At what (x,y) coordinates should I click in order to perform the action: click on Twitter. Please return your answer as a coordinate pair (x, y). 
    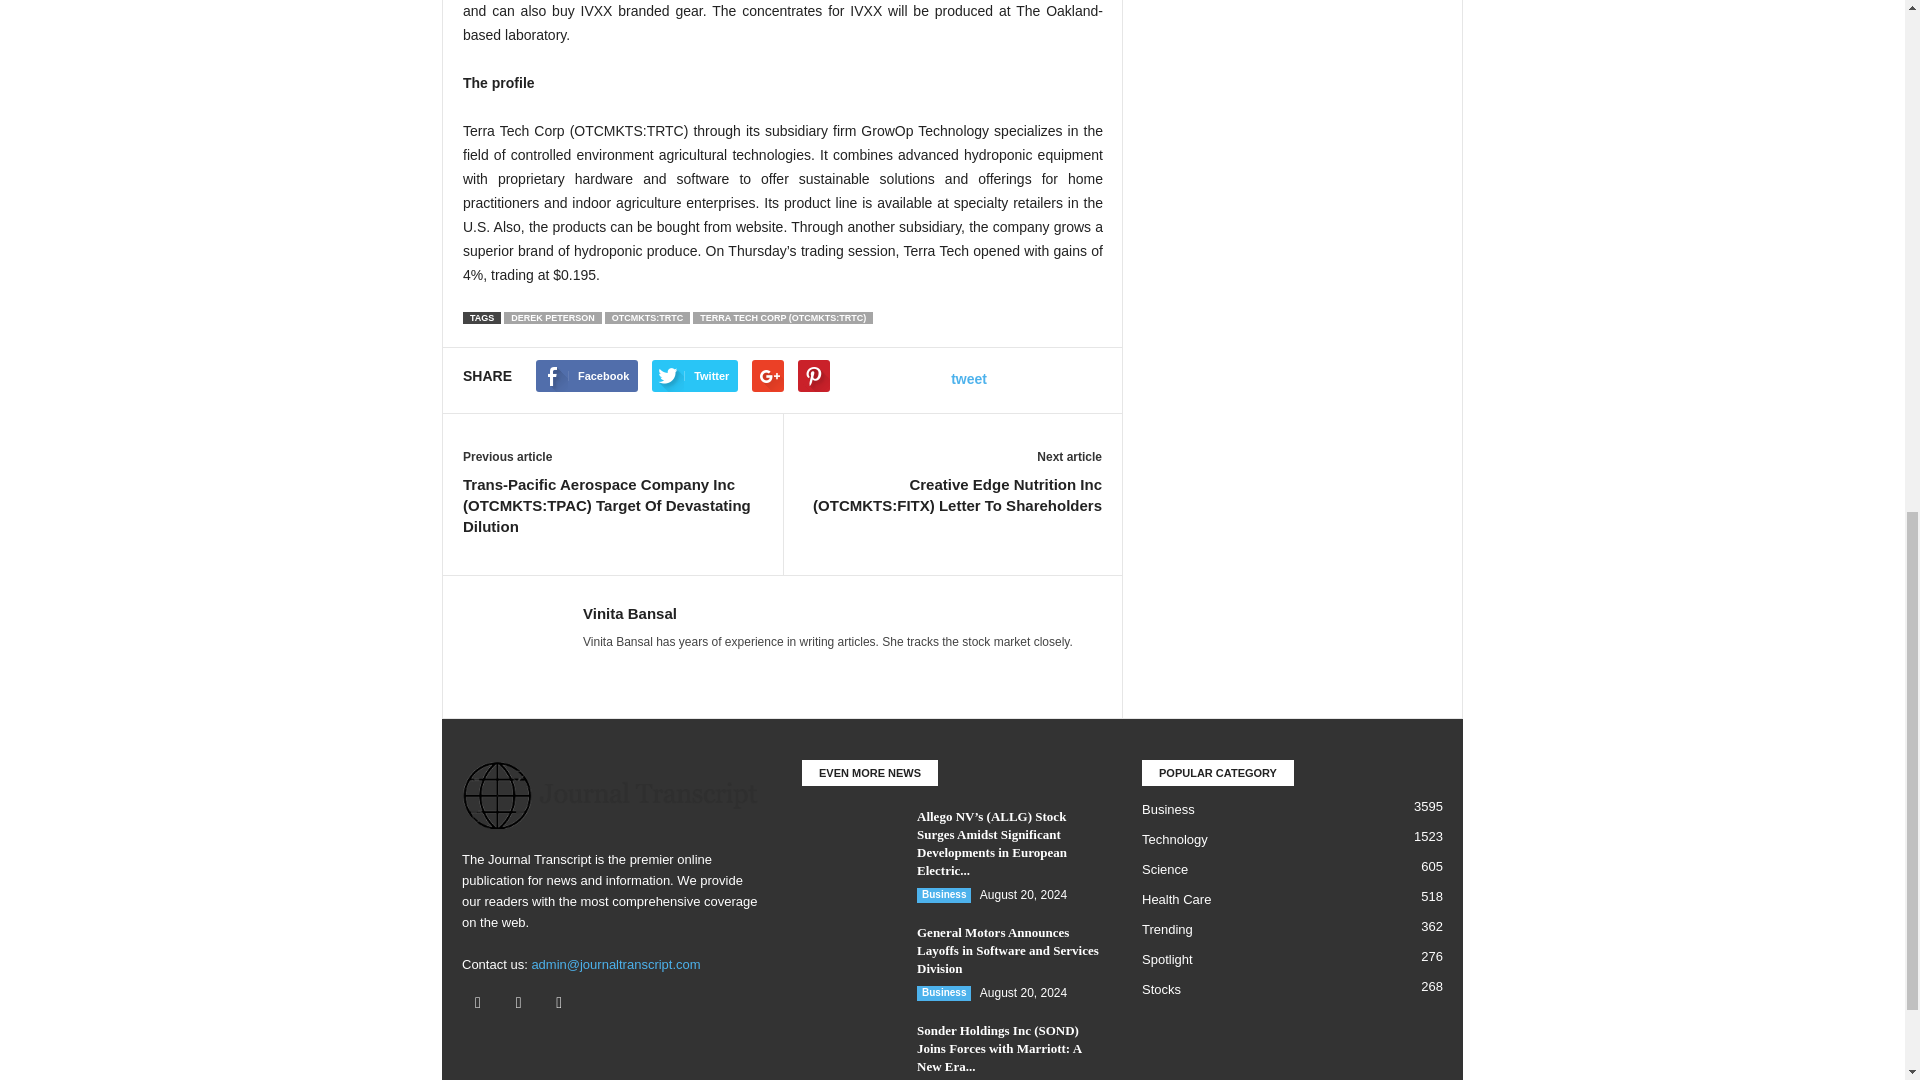
    Looking at the image, I should click on (523, 1002).